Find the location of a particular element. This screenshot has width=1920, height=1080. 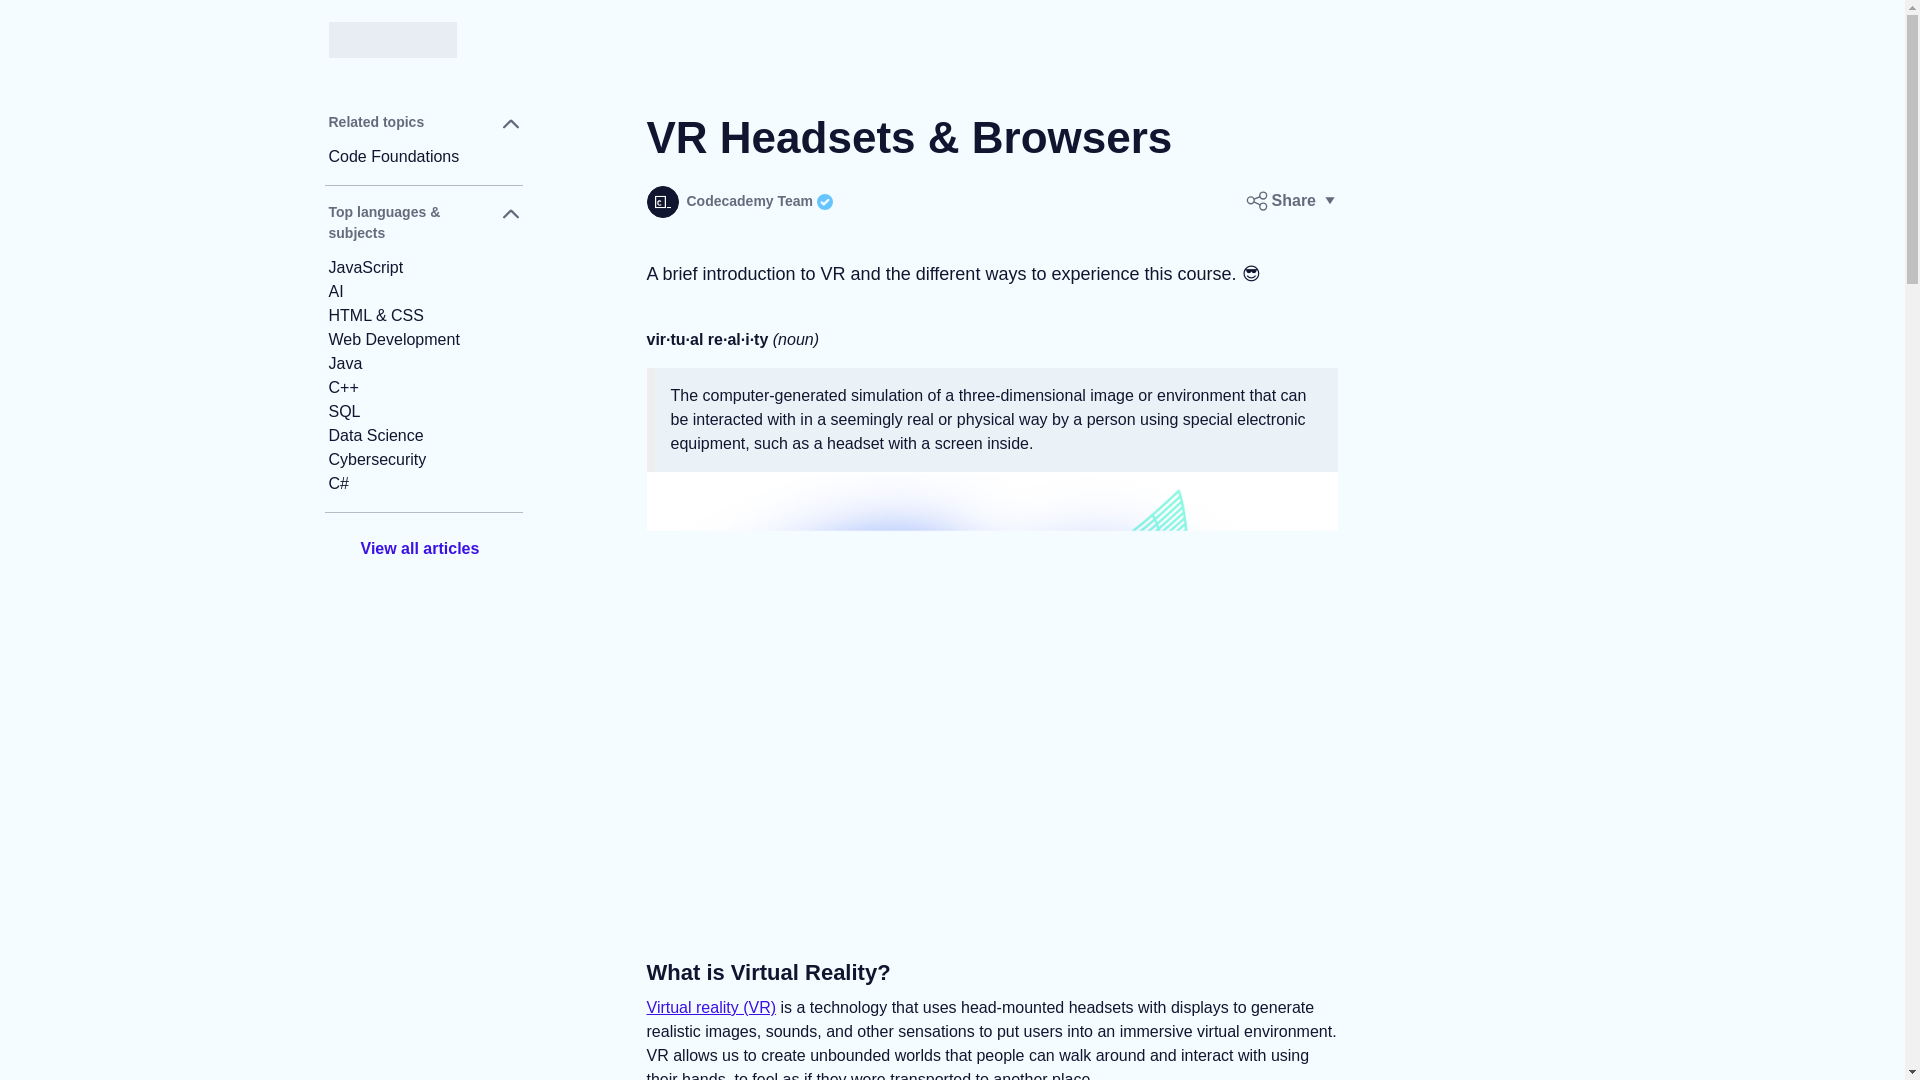

Codecademy Team is located at coordinates (739, 202).